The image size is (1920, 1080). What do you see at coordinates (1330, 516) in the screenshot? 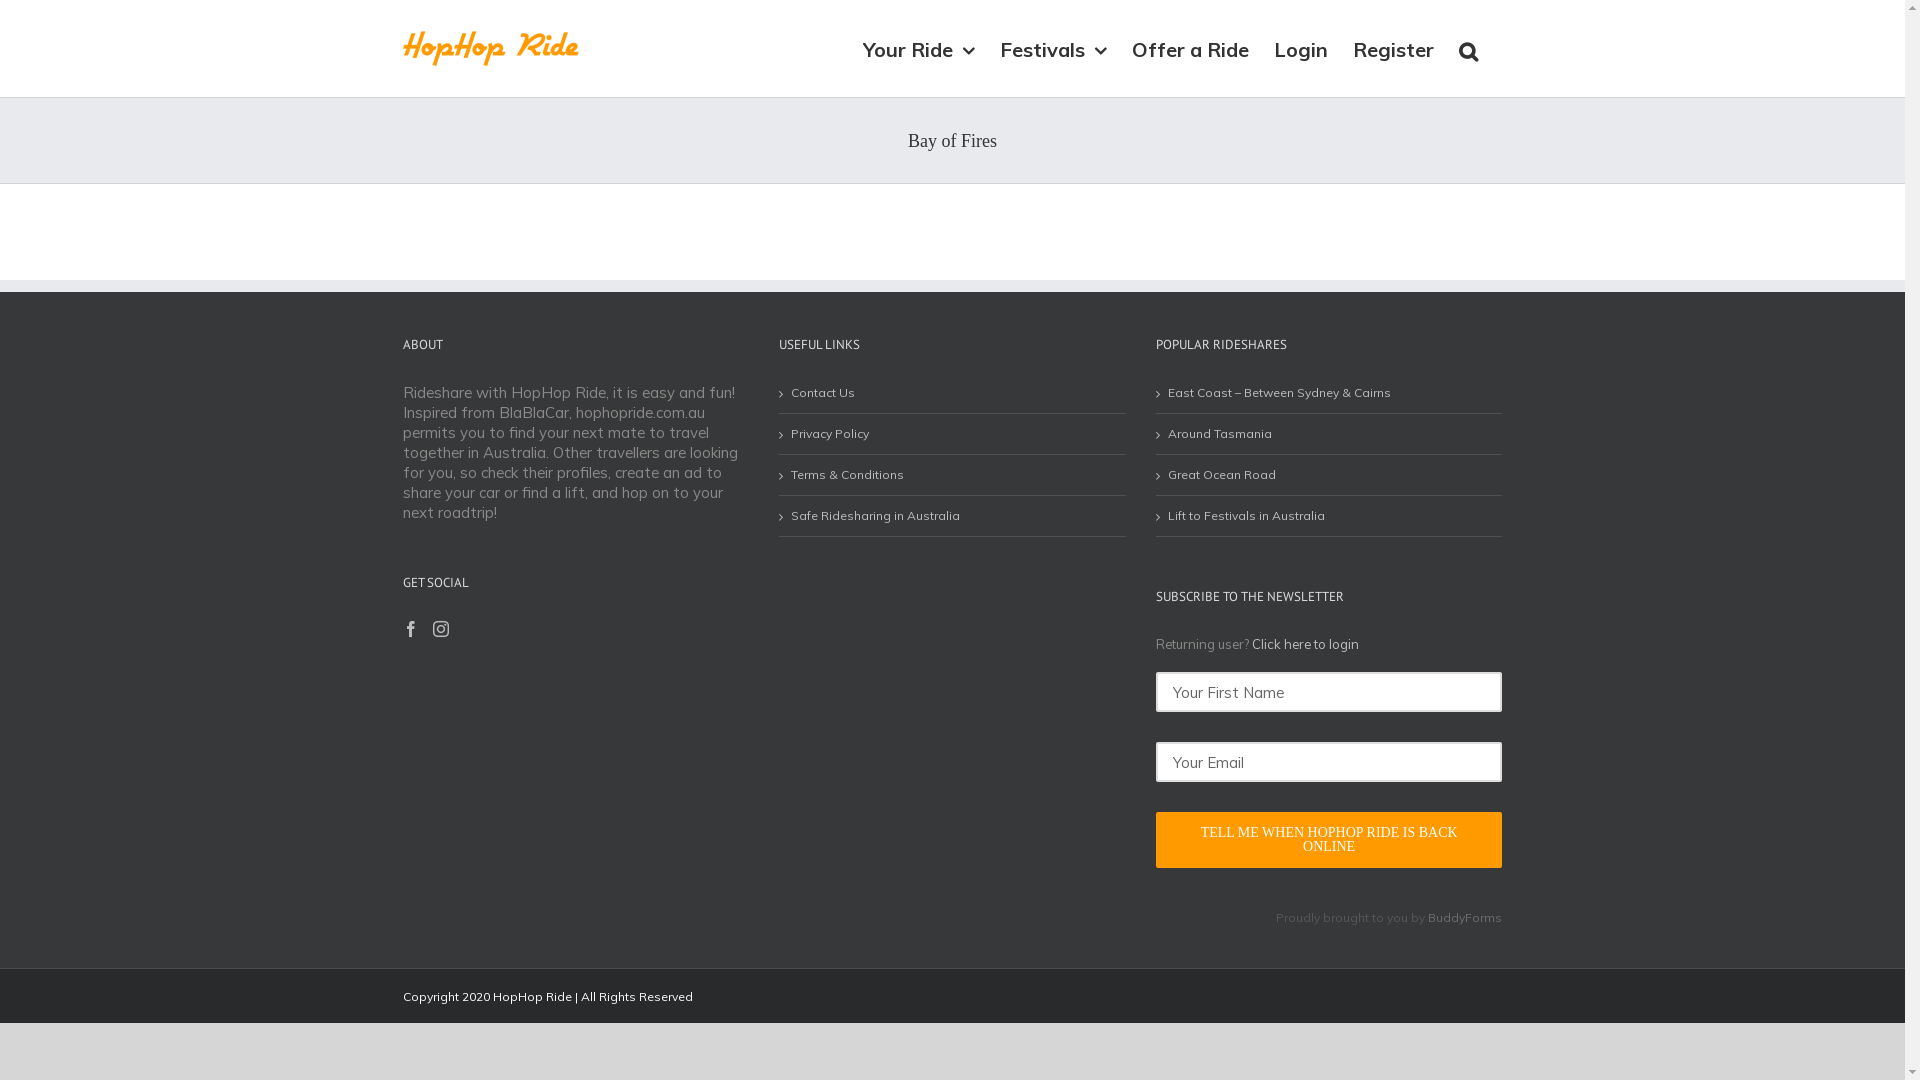
I see `Lift to Festivals in Australia` at bounding box center [1330, 516].